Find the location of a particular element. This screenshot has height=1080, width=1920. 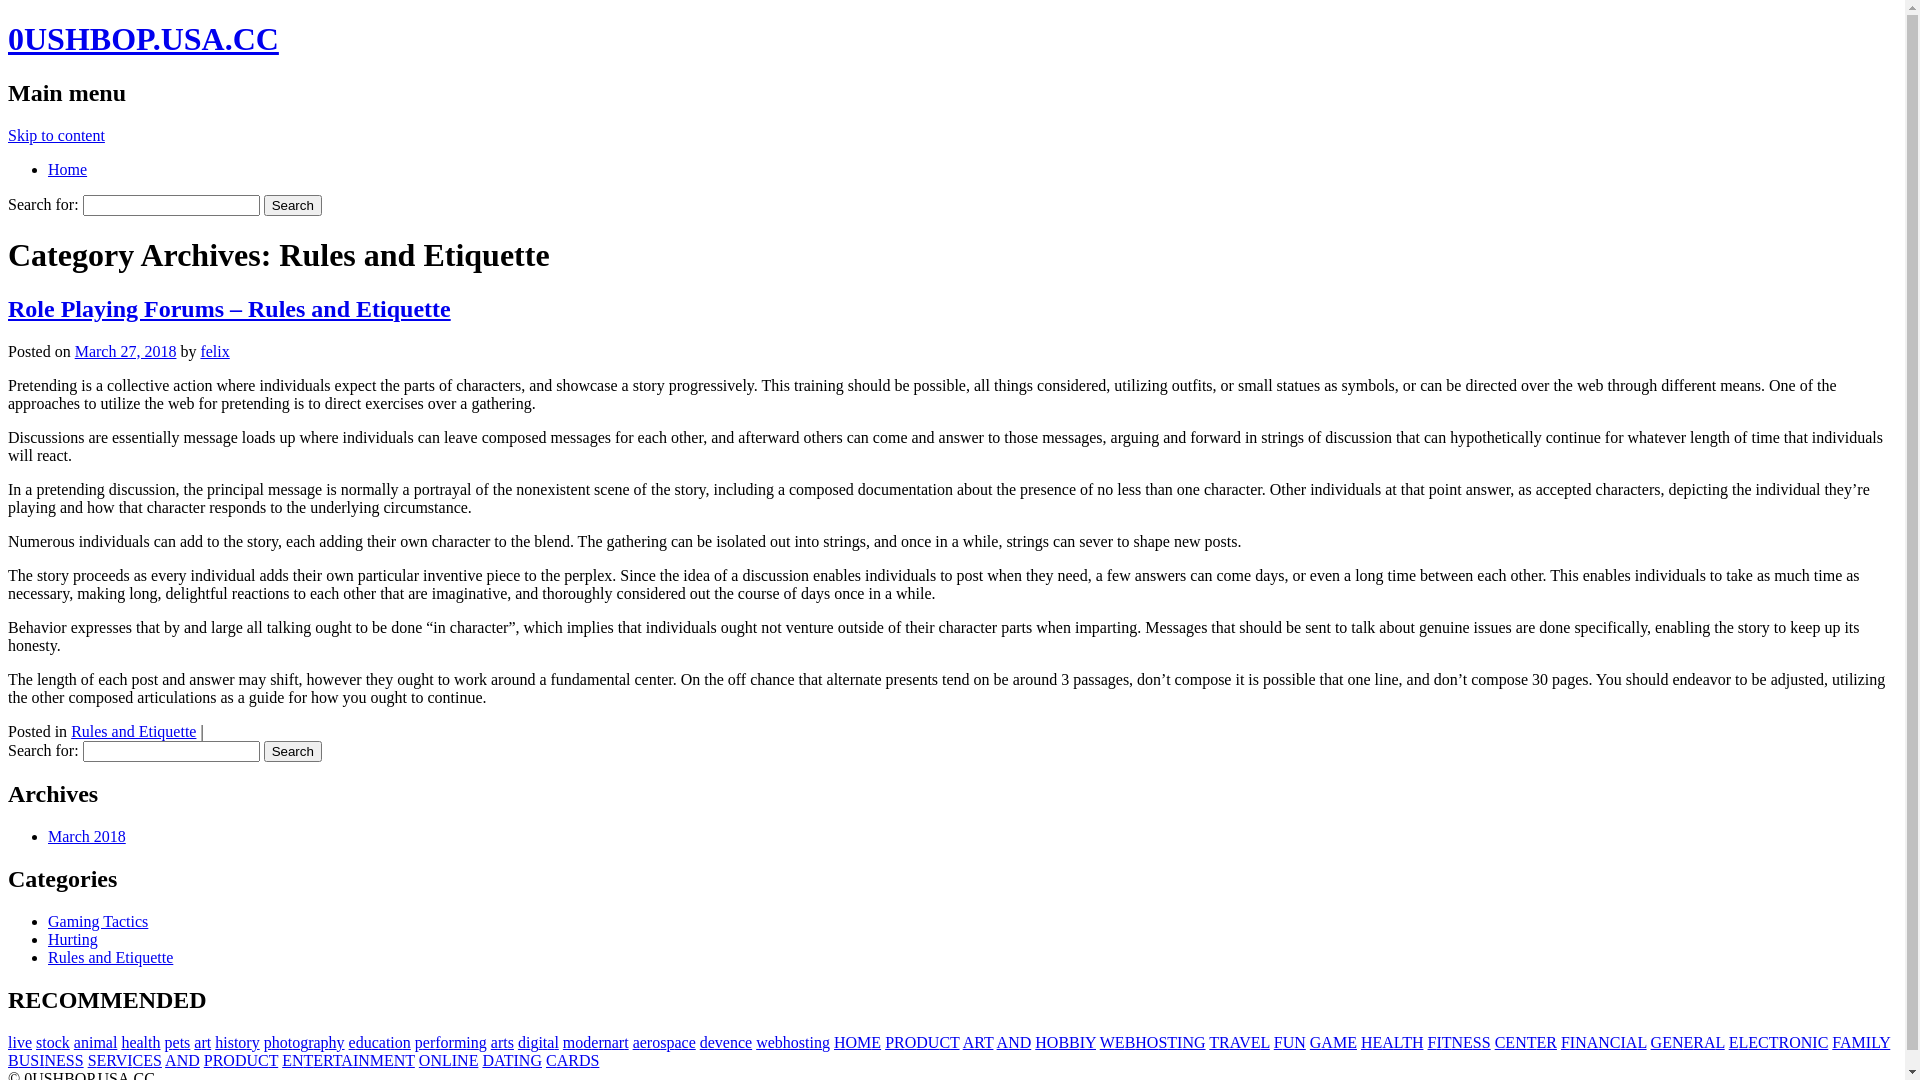

a is located at coordinates (78, 1042).